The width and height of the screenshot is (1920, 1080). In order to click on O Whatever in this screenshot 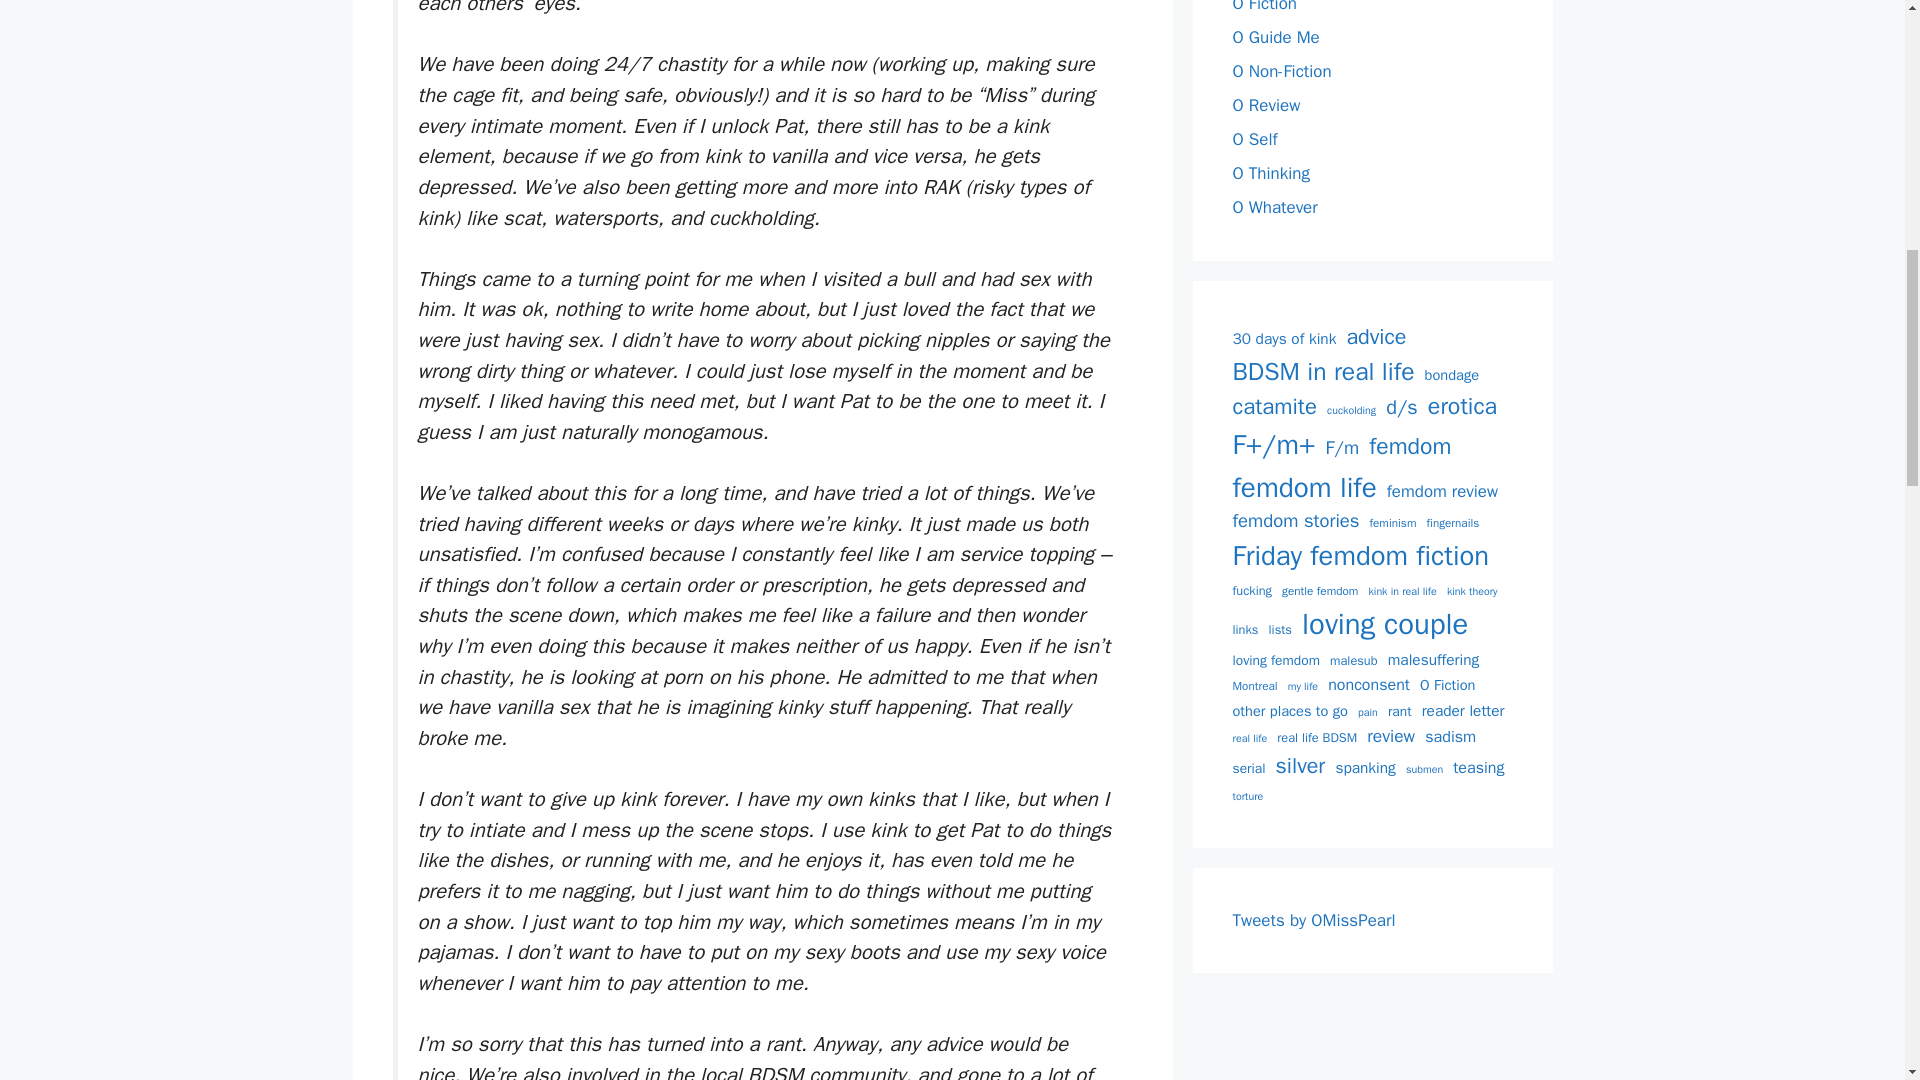, I will do `click(1274, 207)`.